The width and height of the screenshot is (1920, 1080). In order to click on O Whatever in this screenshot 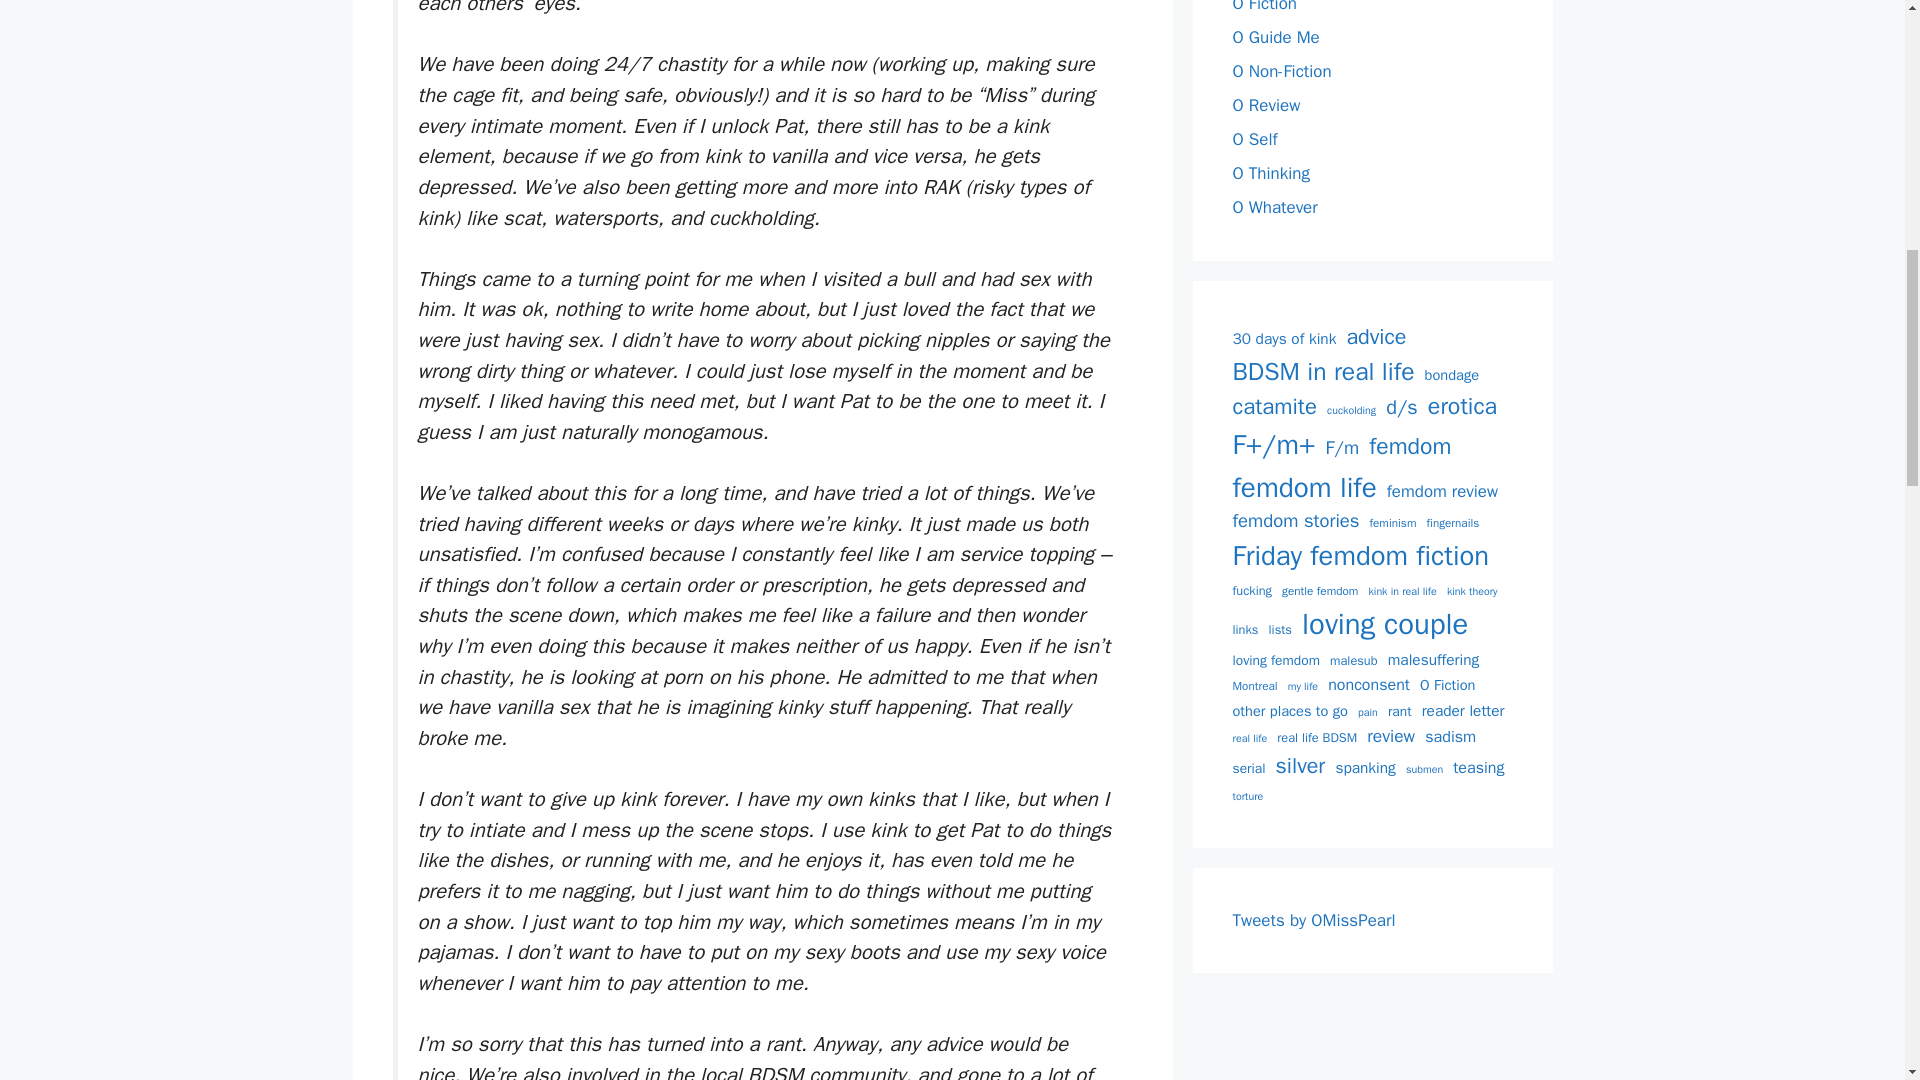, I will do `click(1274, 207)`.